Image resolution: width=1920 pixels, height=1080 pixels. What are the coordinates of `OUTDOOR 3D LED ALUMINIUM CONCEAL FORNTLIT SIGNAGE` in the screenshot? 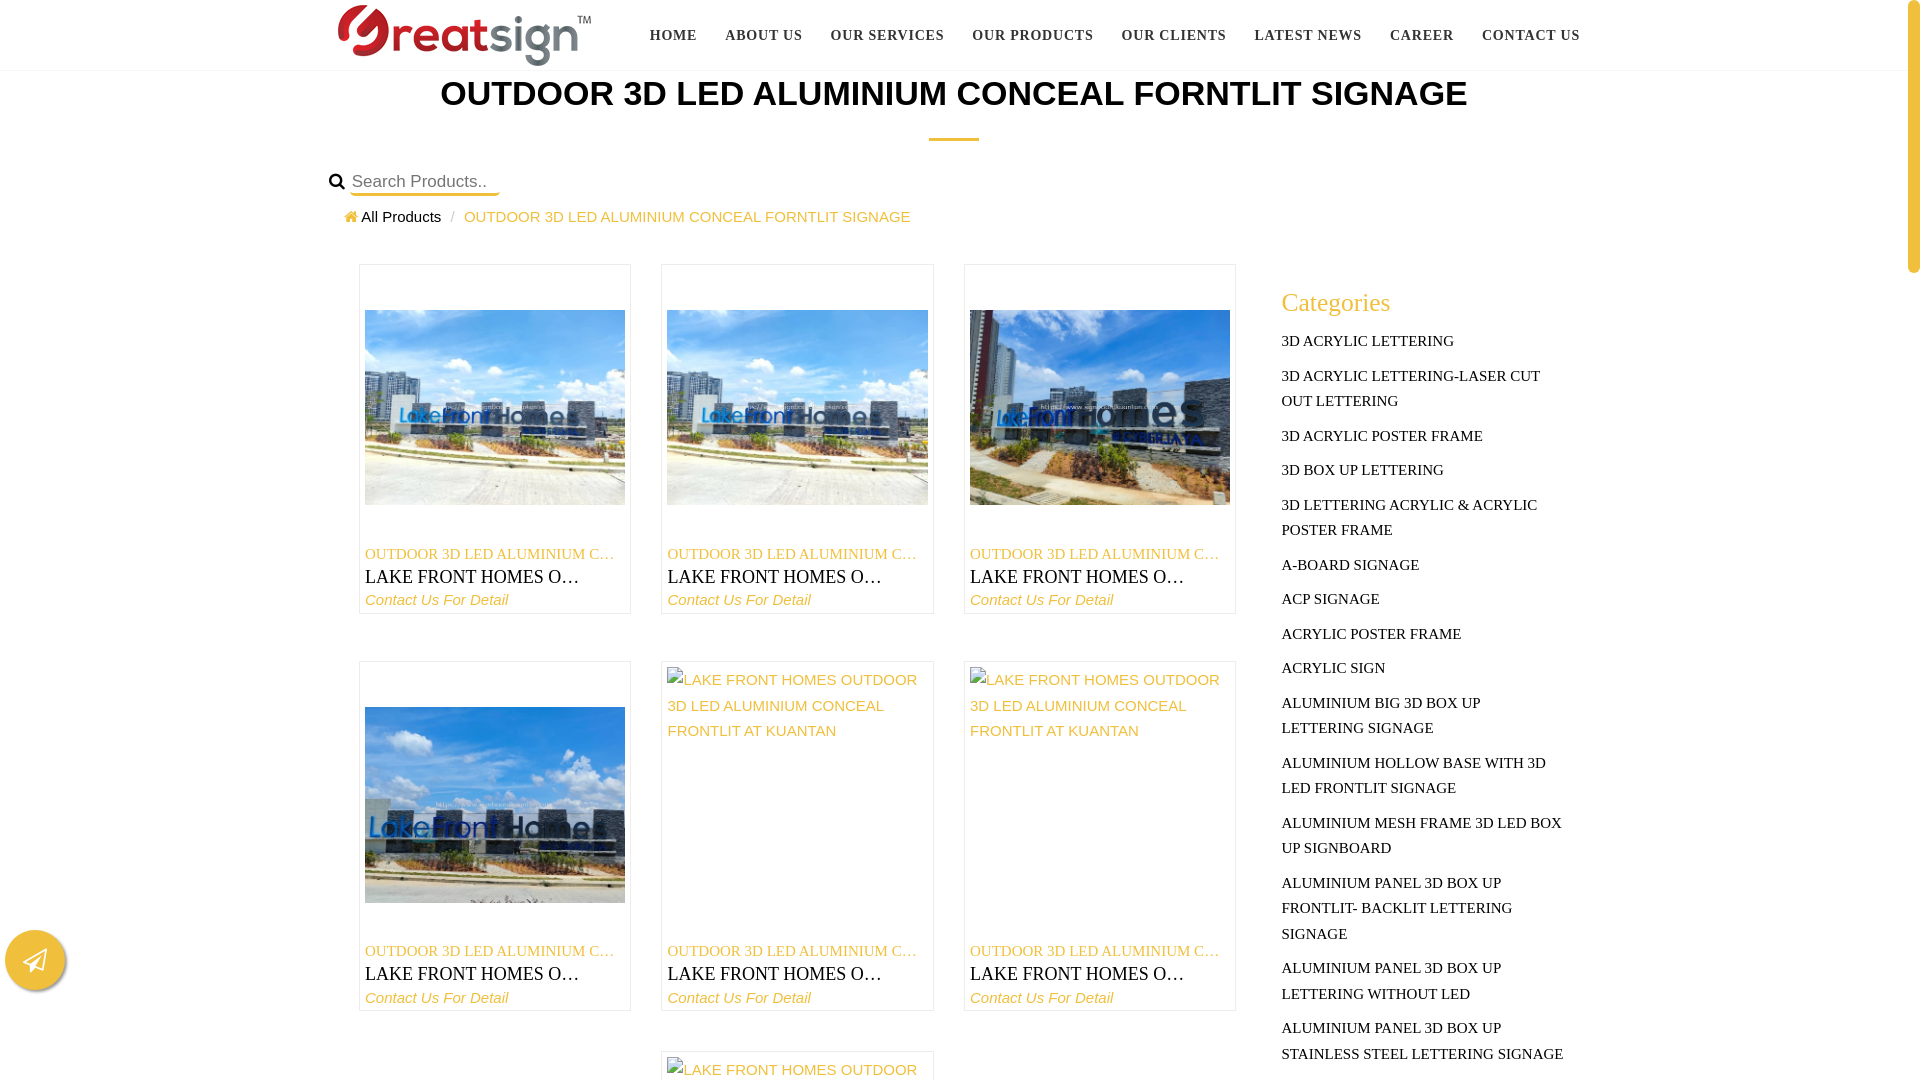 It's located at (688, 216).